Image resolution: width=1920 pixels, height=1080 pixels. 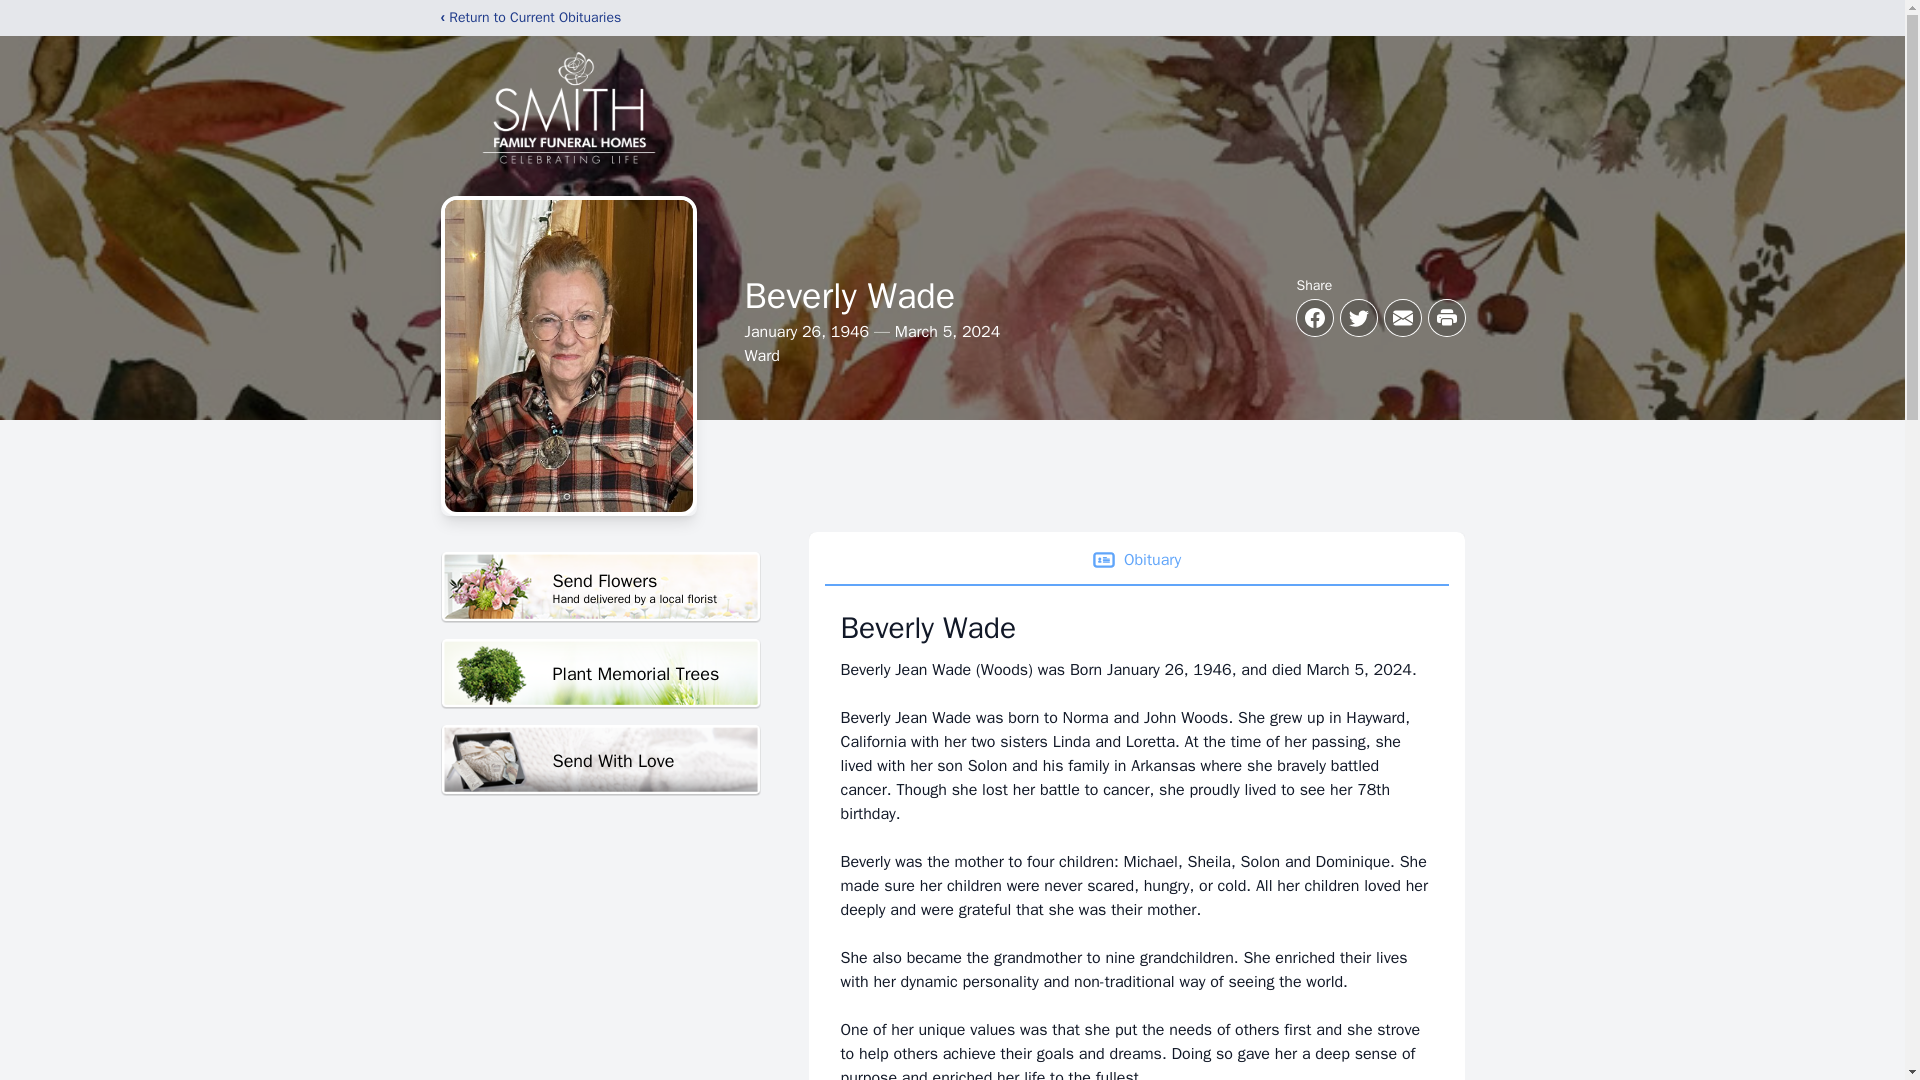 I want to click on Obituary, so click(x=1135, y=560).